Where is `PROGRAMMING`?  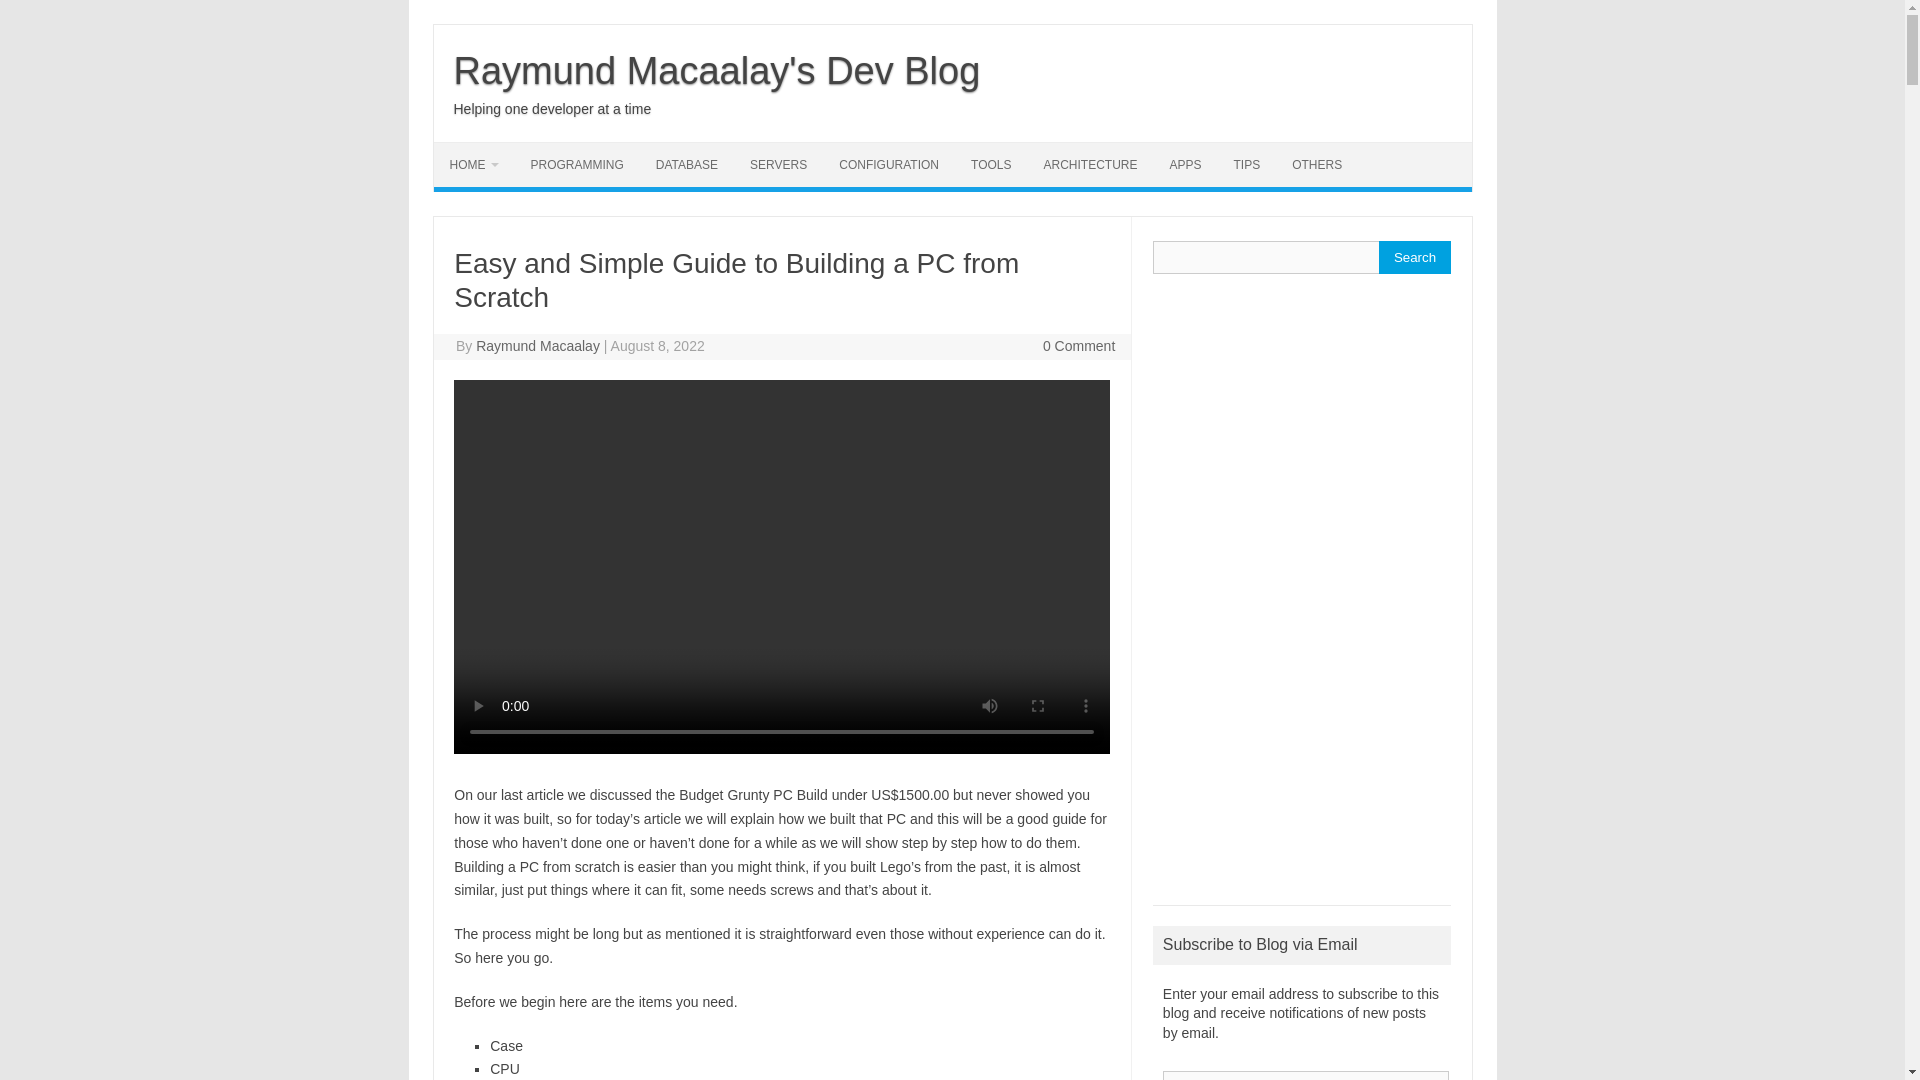
PROGRAMMING is located at coordinates (576, 164).